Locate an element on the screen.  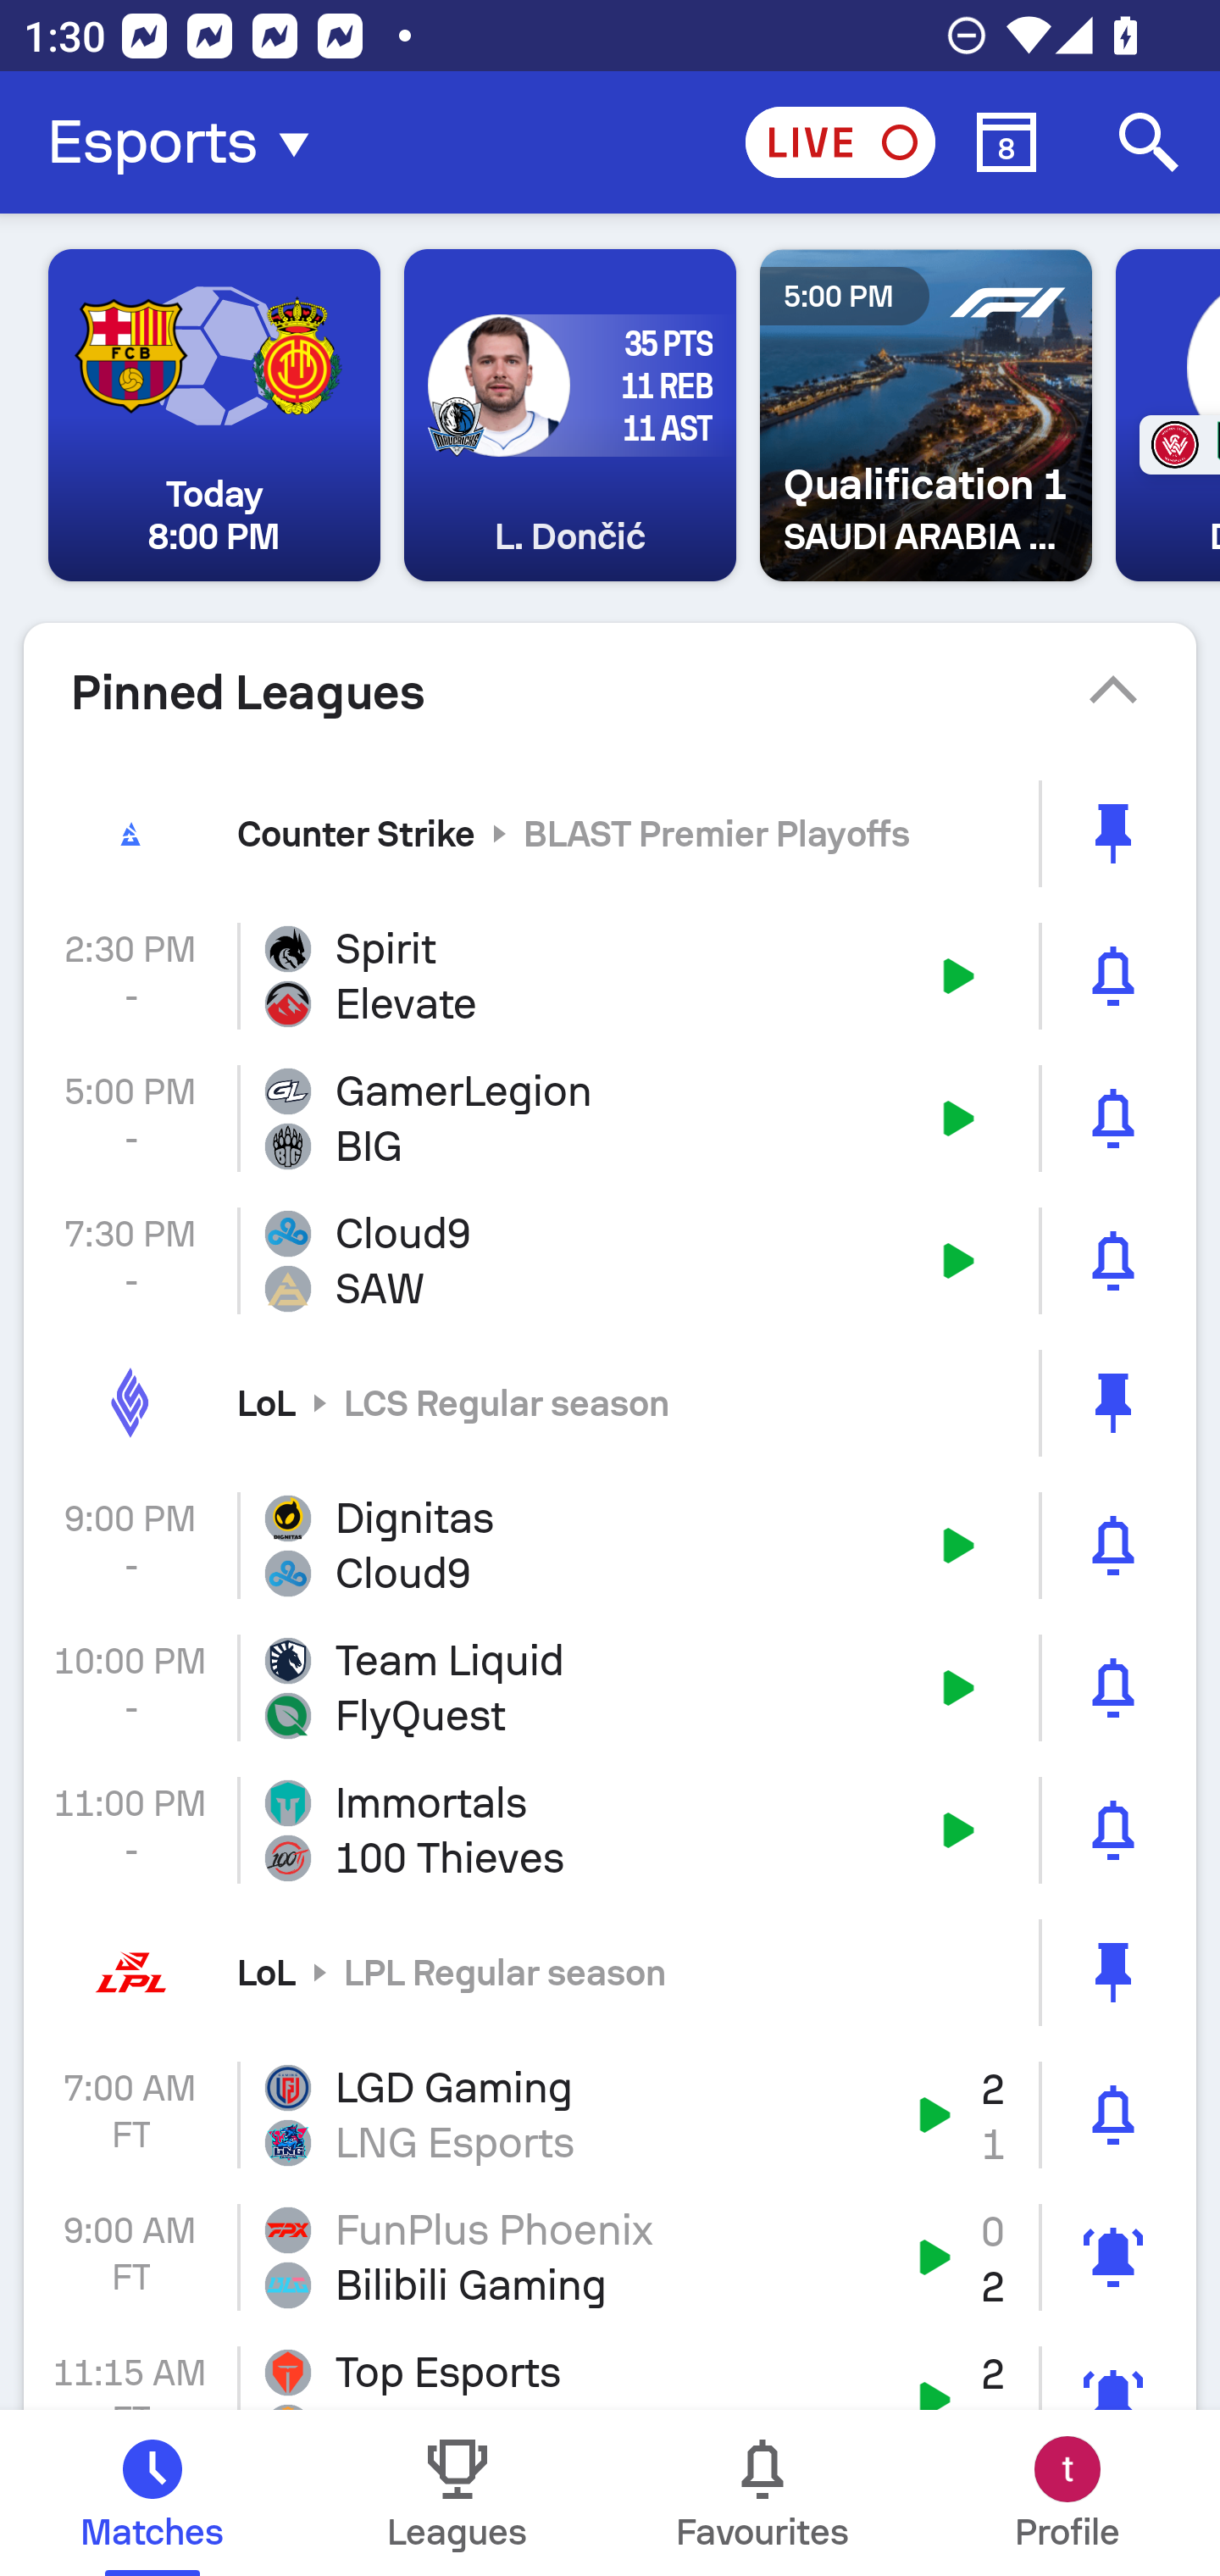
Leagues is located at coordinates (457, 2493).